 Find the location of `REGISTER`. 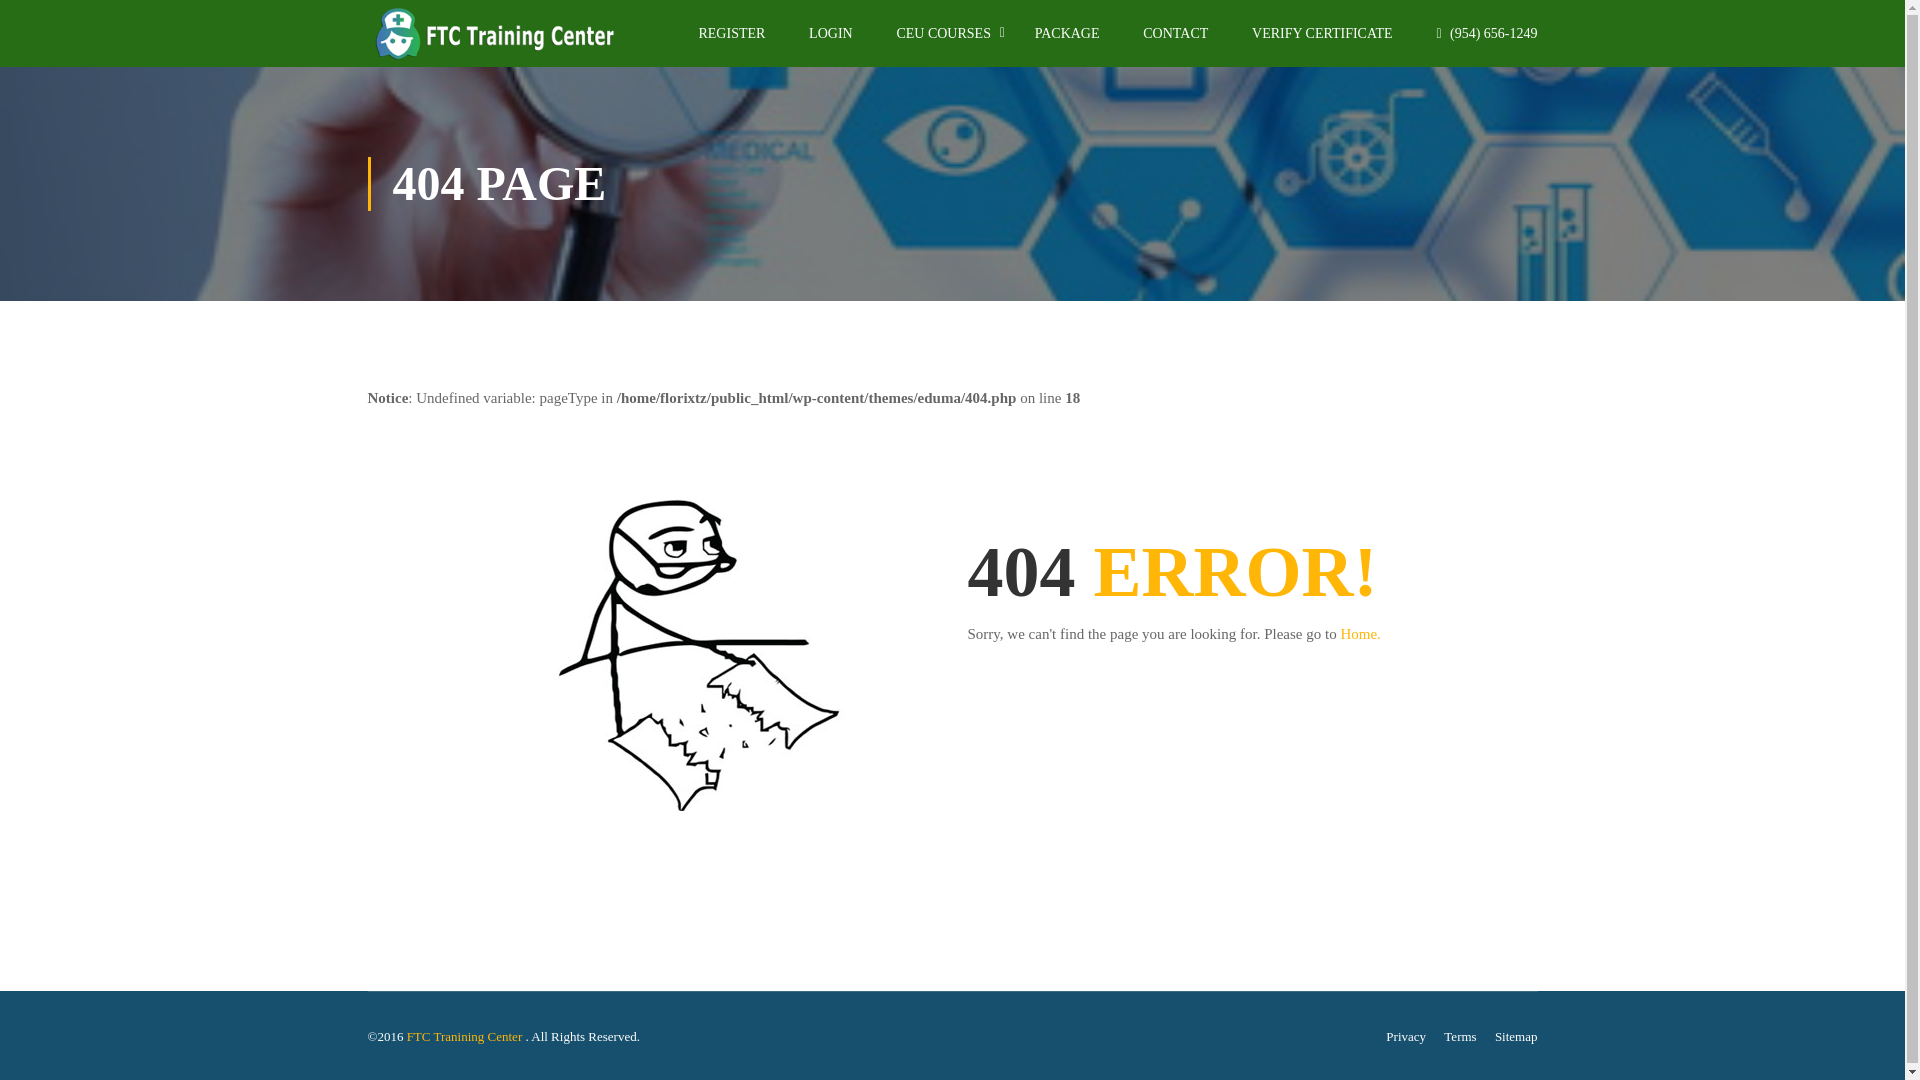

REGISTER is located at coordinates (731, 42).